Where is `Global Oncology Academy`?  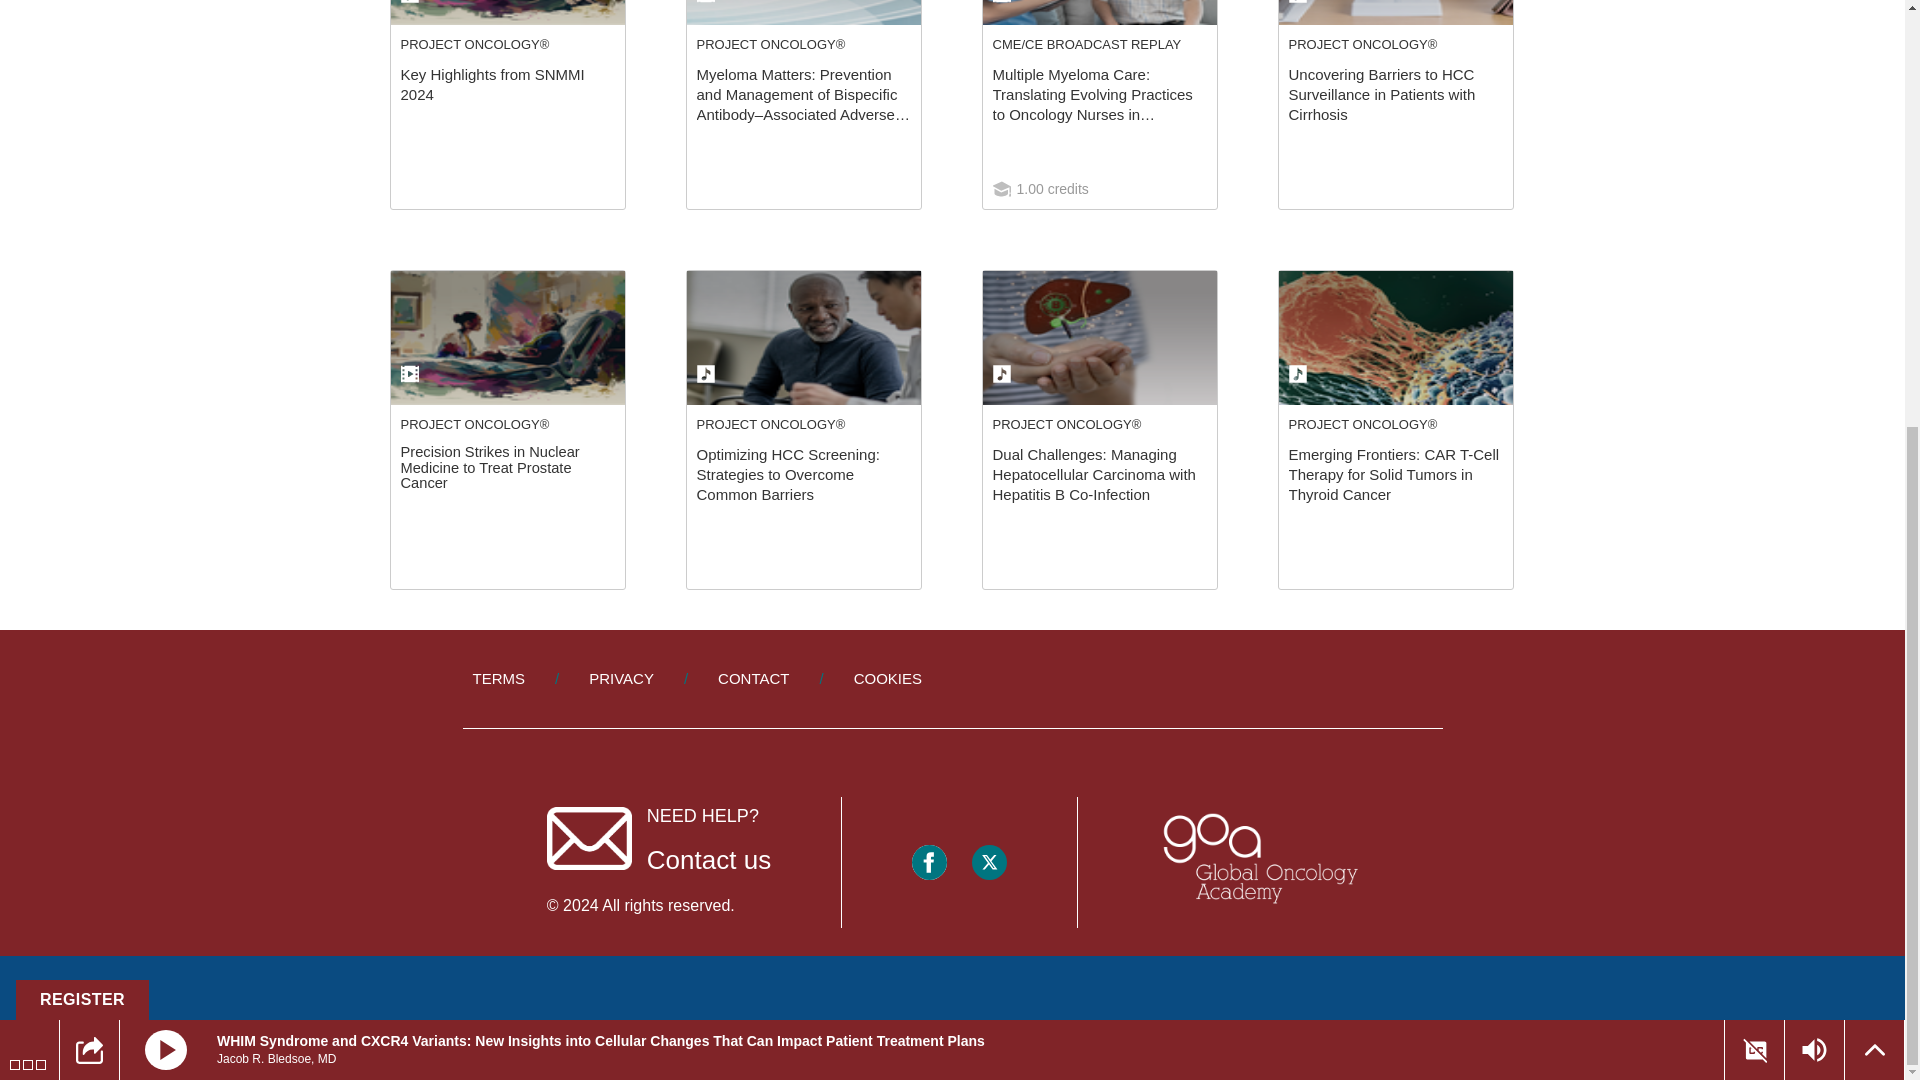 Global Oncology Academy is located at coordinates (1257, 860).